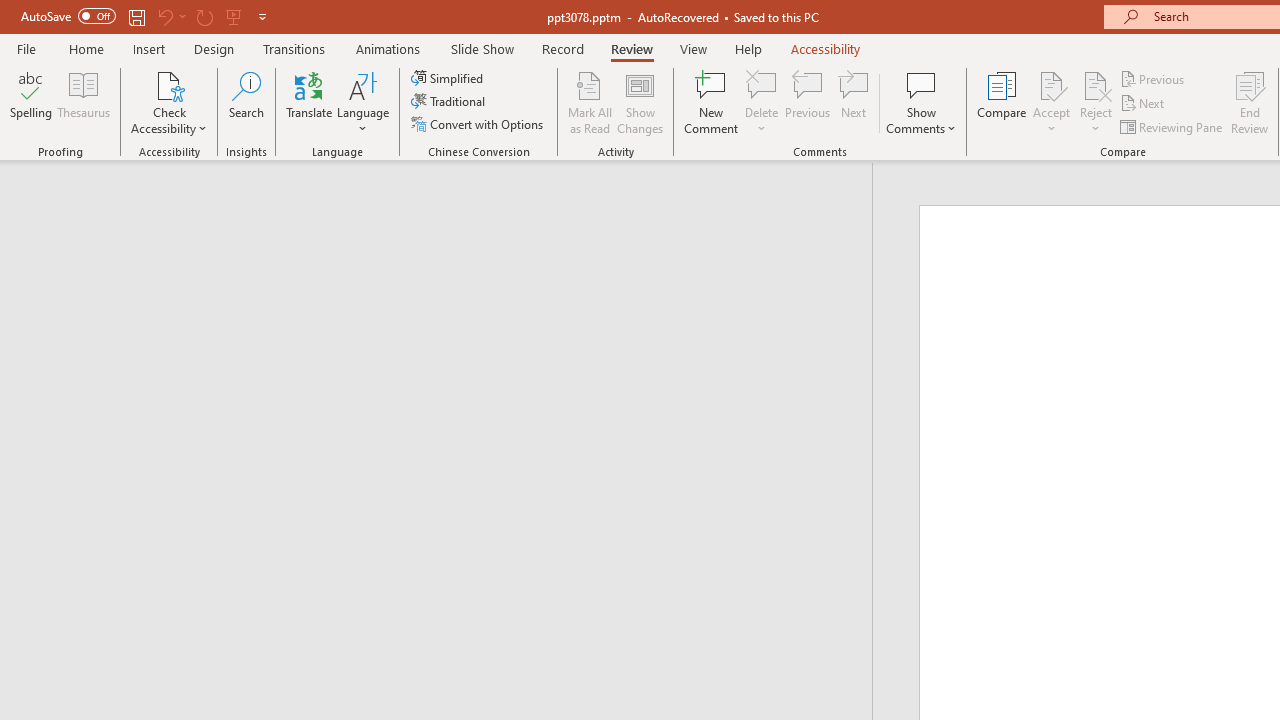 This screenshot has width=1280, height=720. I want to click on End Review, so click(1250, 102).